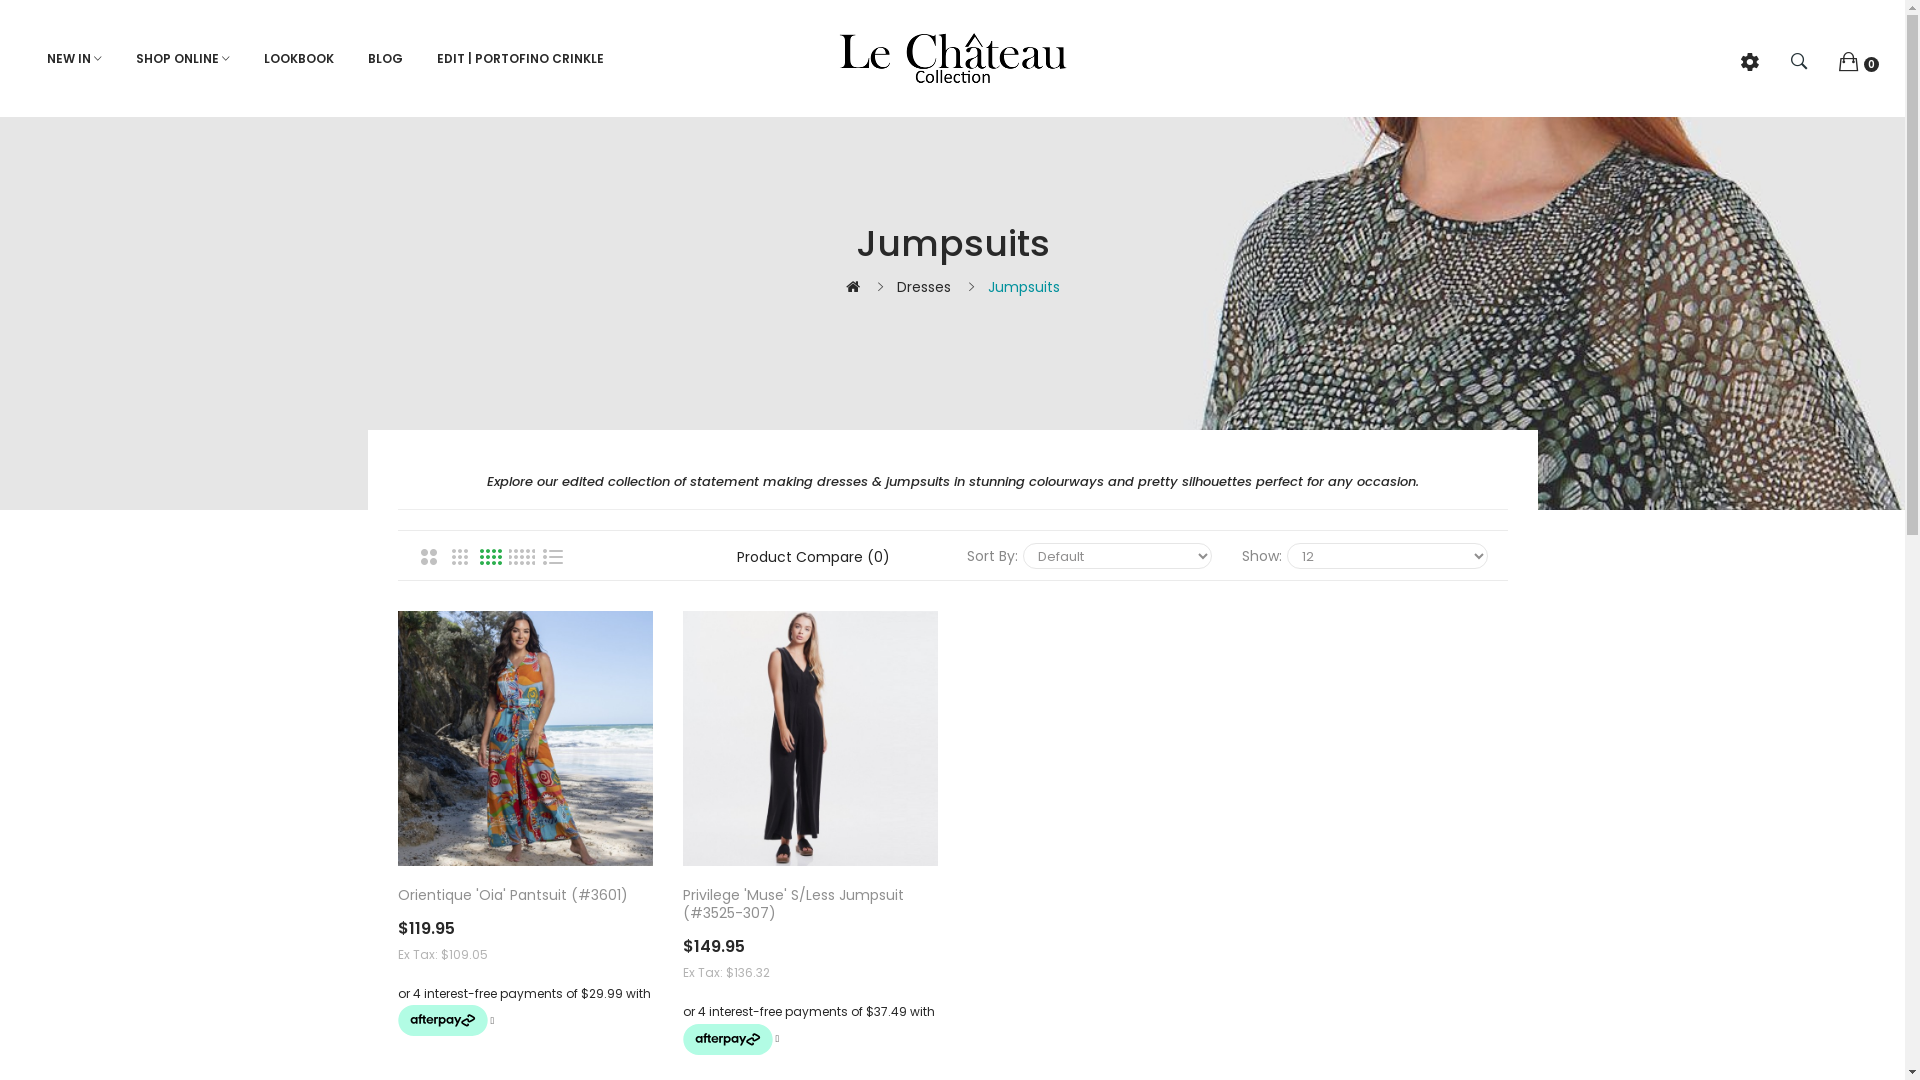 The height and width of the screenshot is (1080, 1920). I want to click on BLOG, so click(386, 59).